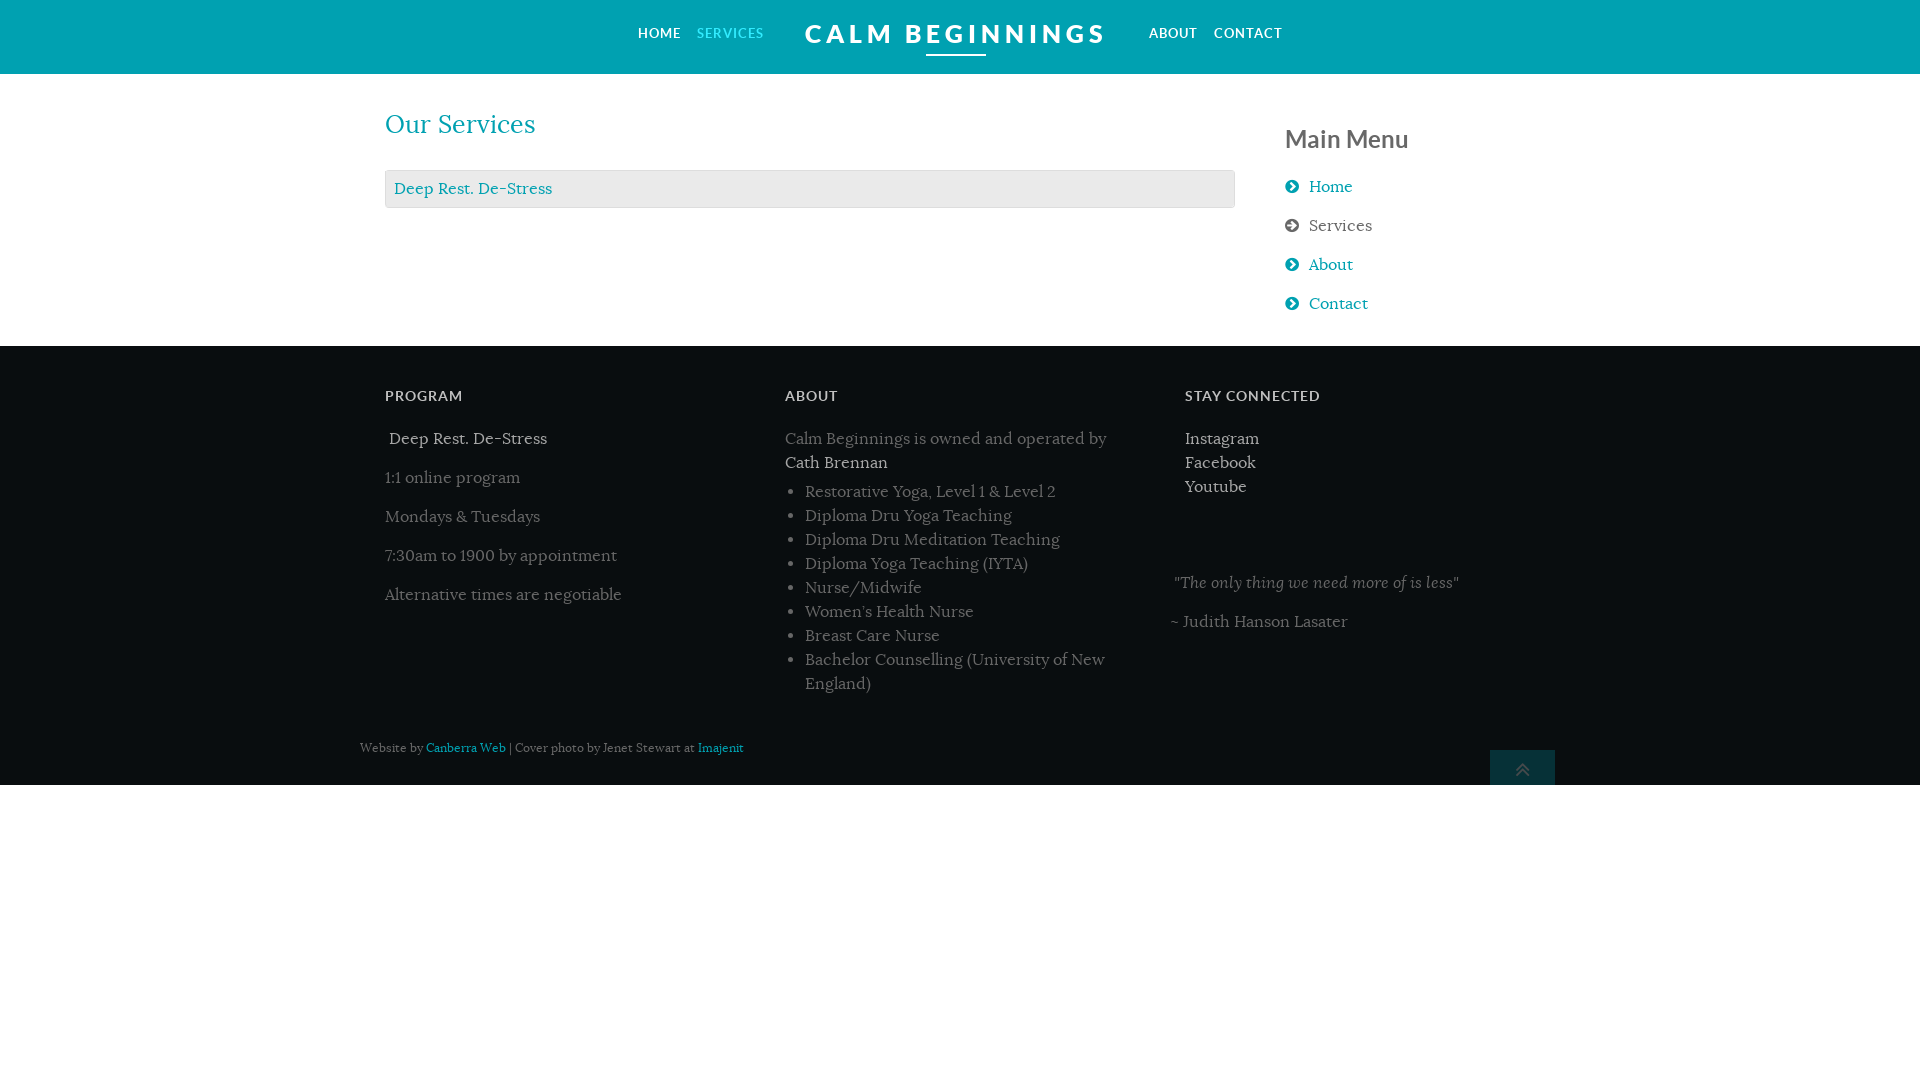 The height and width of the screenshot is (1080, 1920). I want to click on CALM BEGINNINGS, so click(956, 34).